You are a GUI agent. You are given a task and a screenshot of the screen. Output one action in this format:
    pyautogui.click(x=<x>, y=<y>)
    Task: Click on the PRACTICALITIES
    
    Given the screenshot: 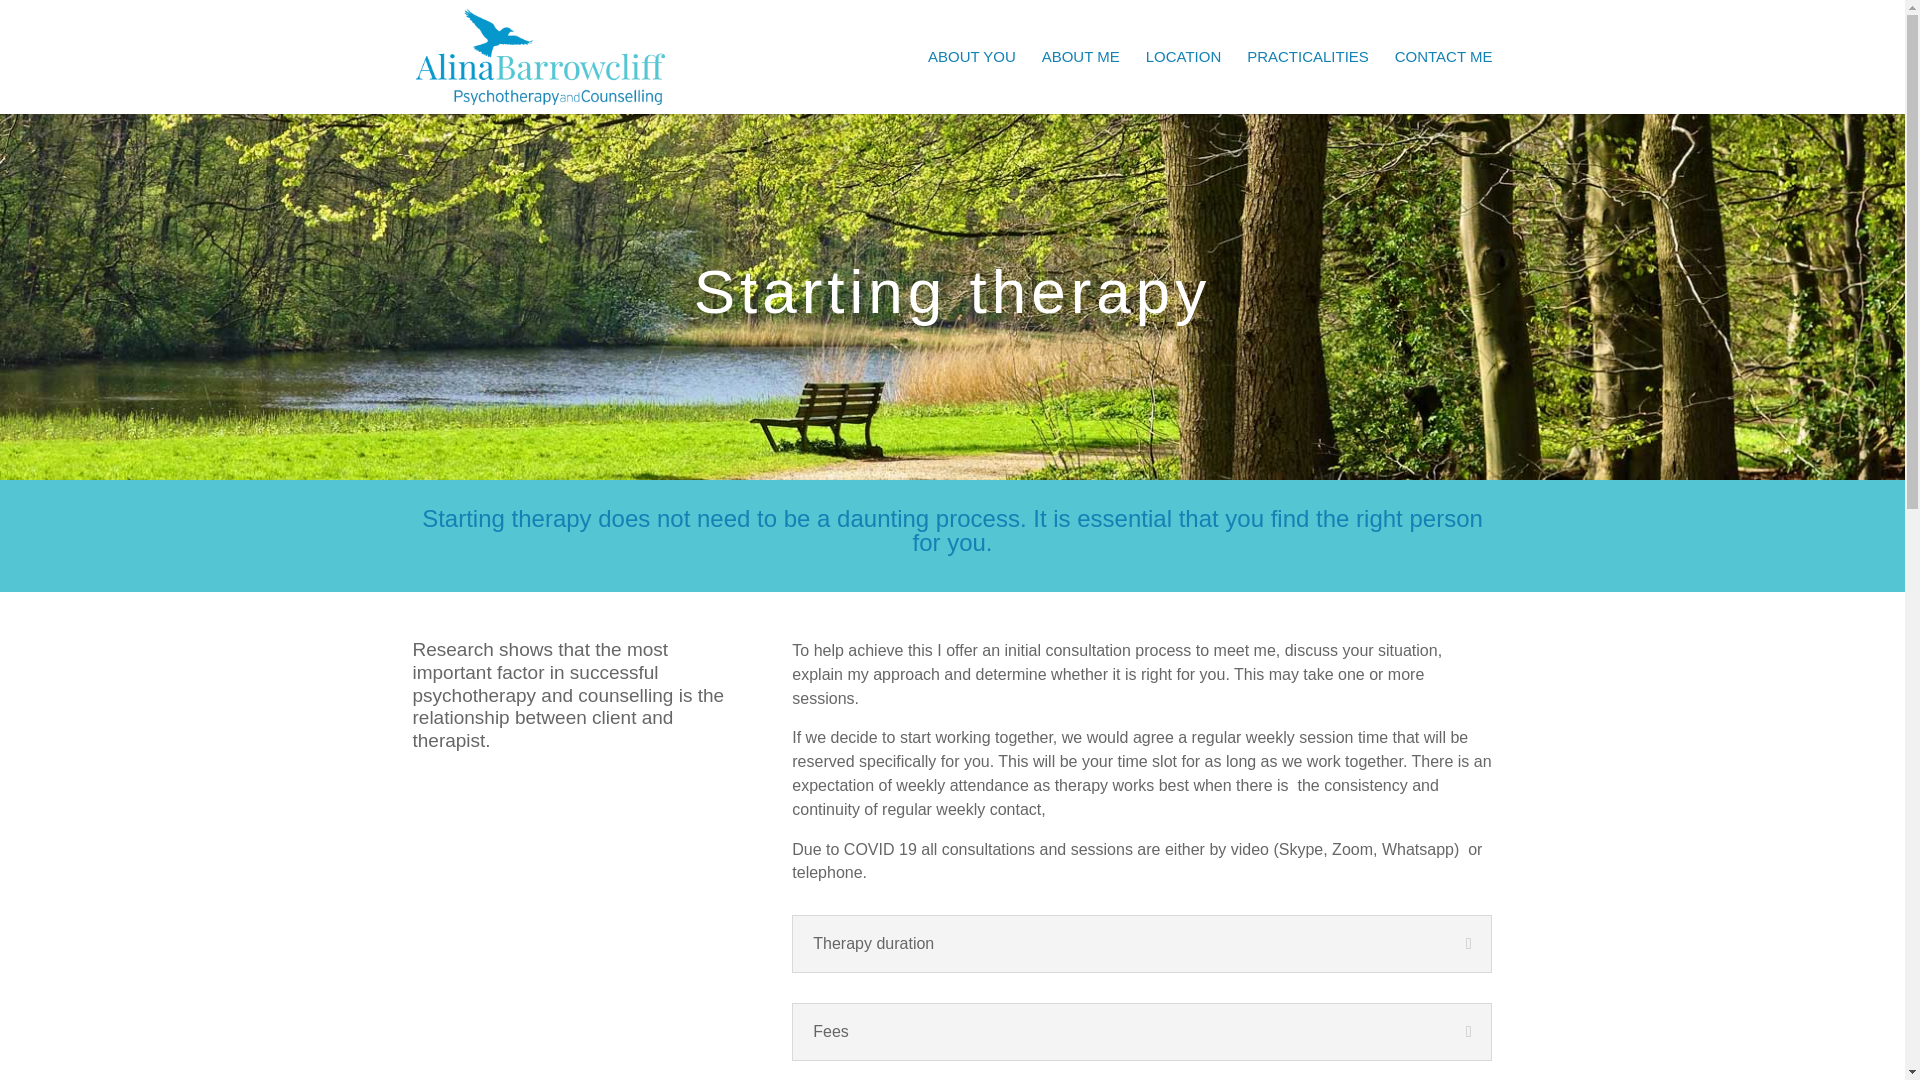 What is the action you would take?
    pyautogui.click(x=1307, y=82)
    